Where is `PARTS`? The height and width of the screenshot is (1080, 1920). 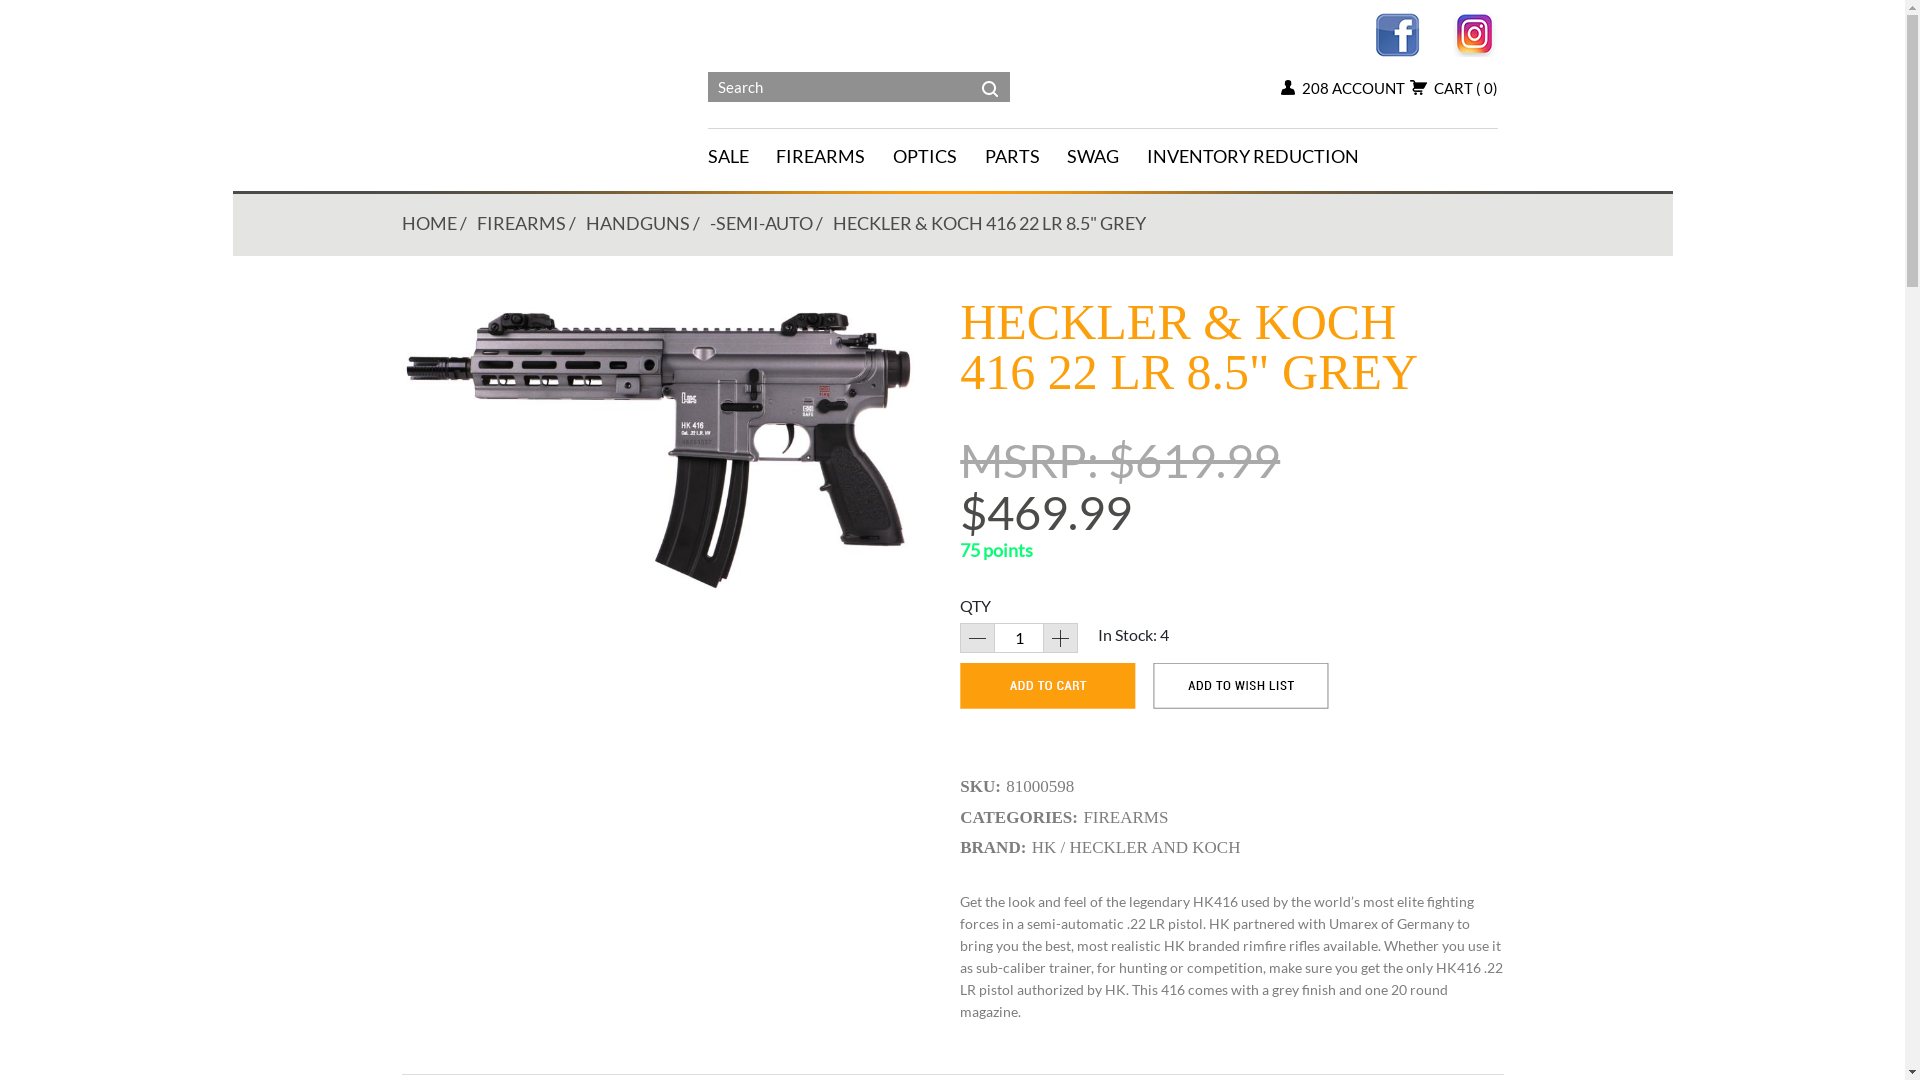
PARTS is located at coordinates (1026, 154).